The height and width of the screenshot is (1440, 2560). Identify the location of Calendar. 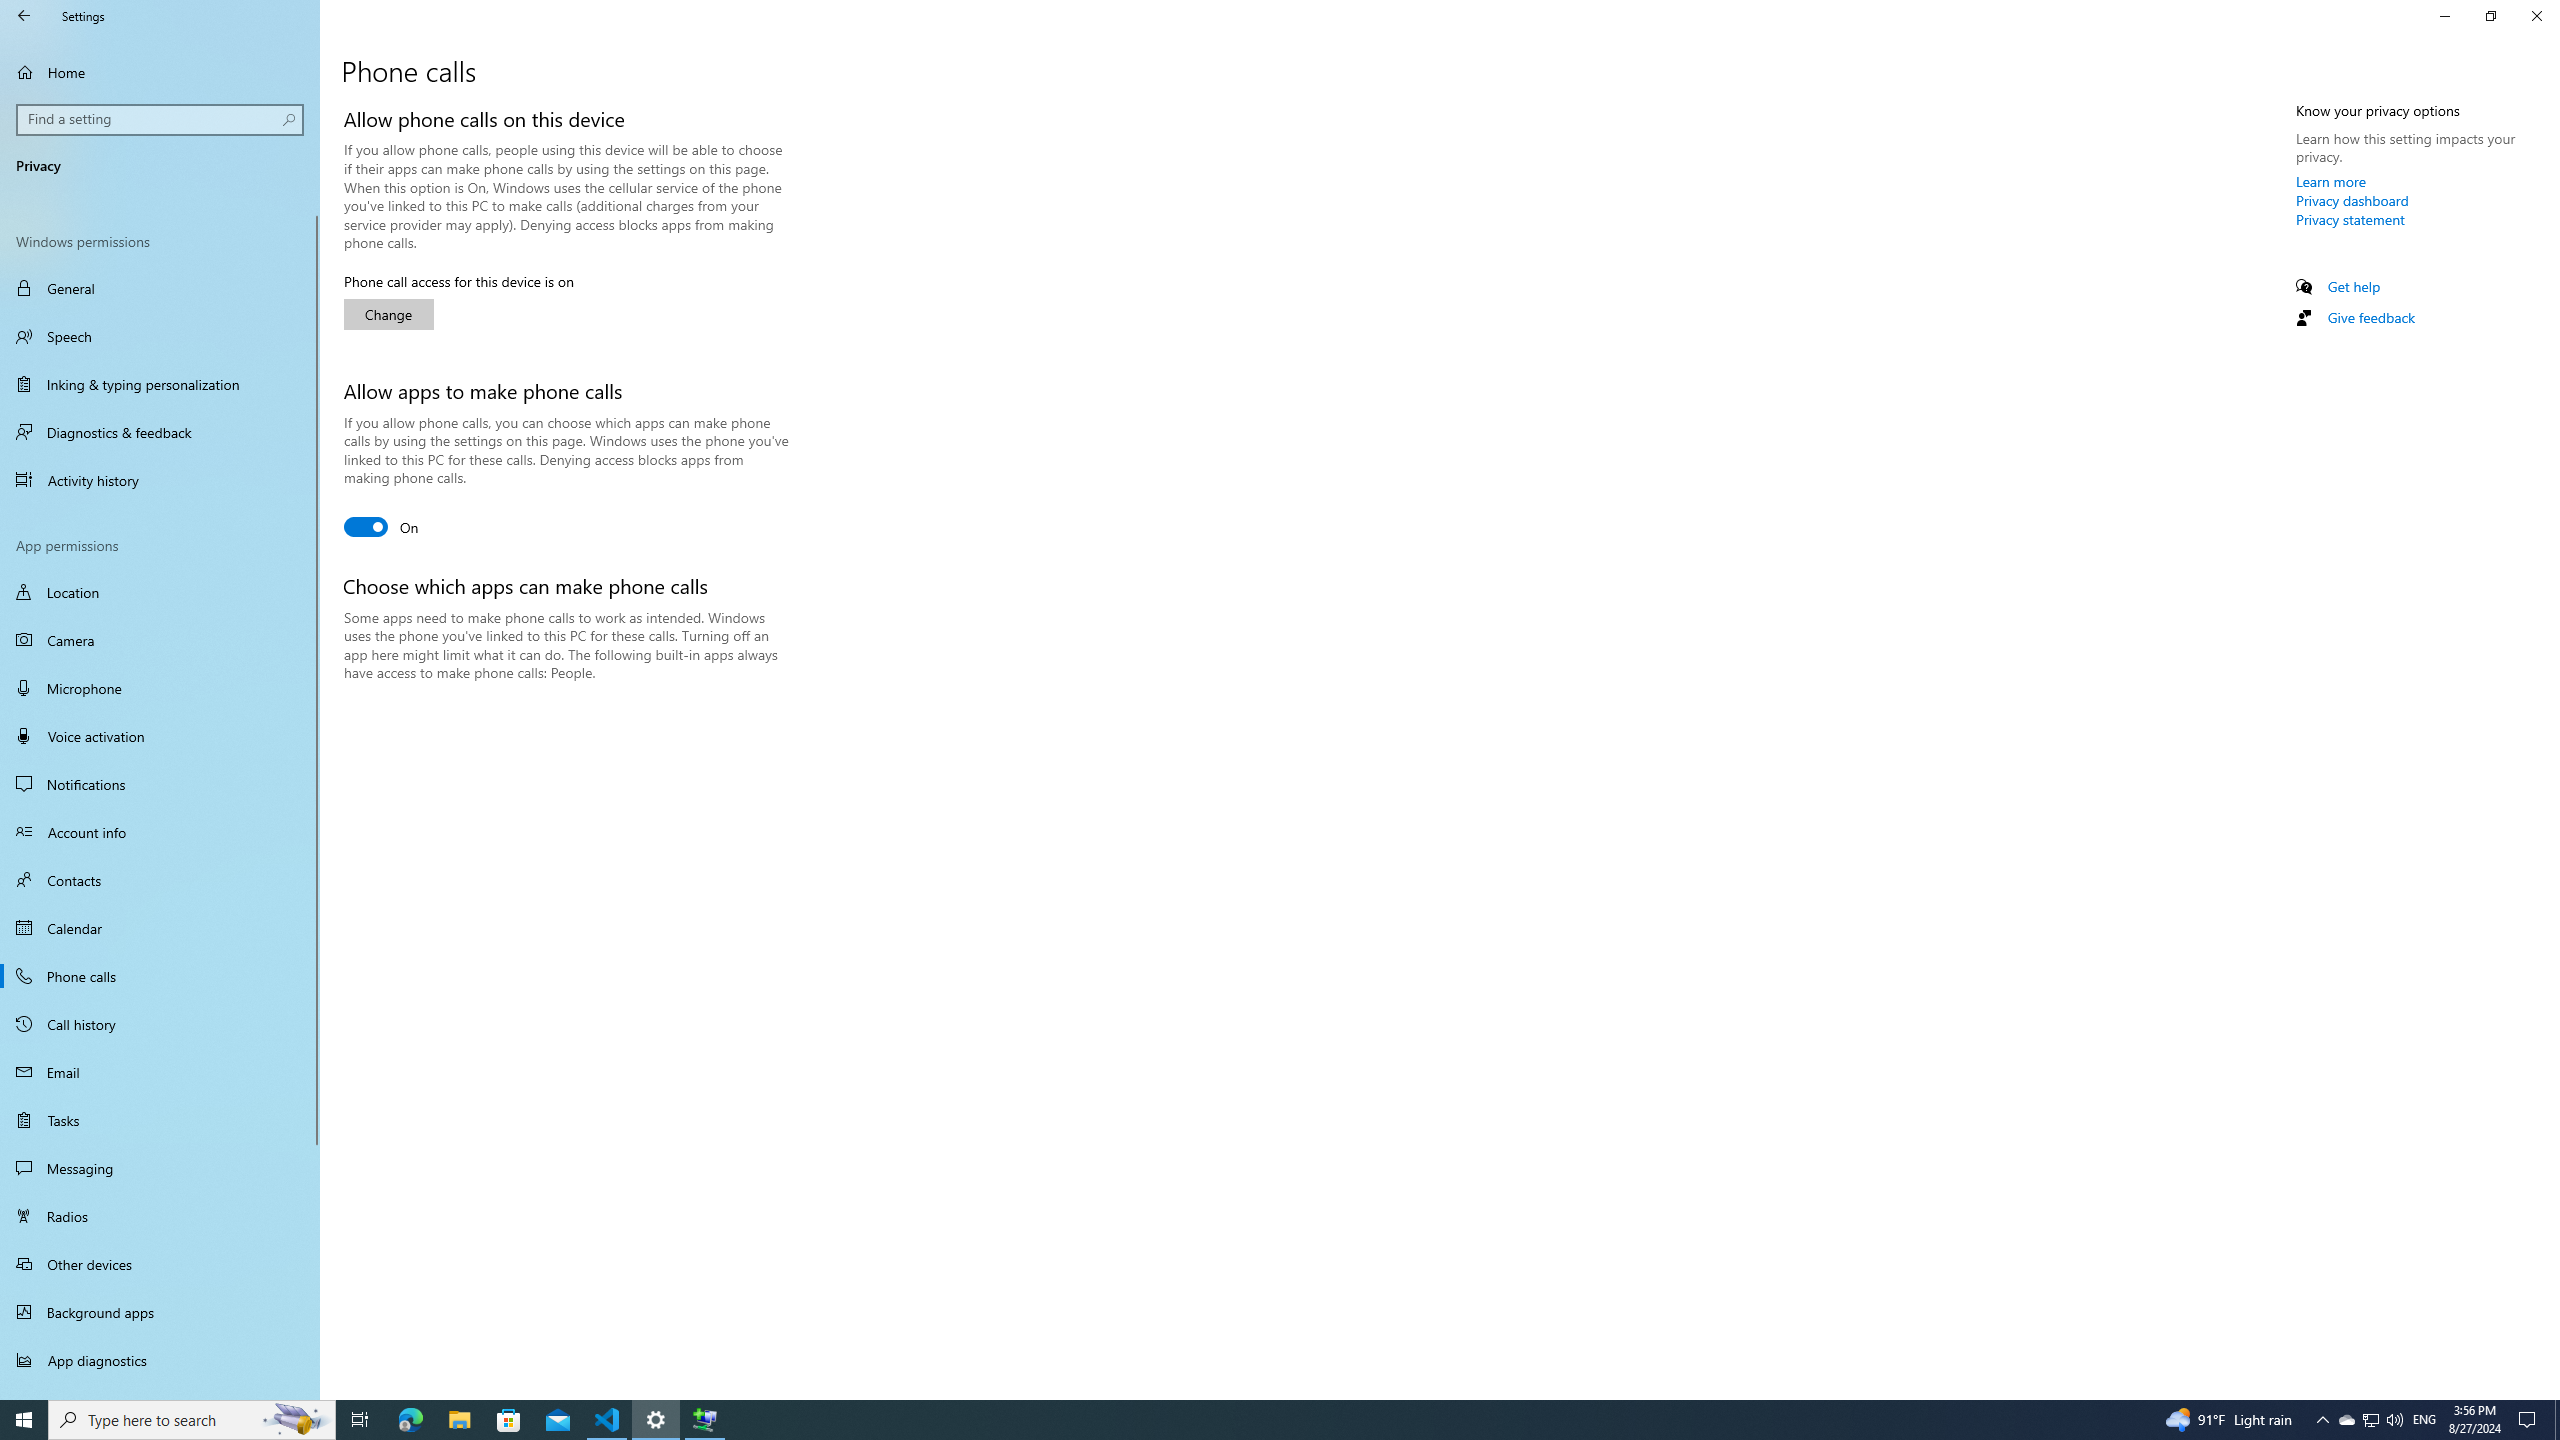
(160, 928).